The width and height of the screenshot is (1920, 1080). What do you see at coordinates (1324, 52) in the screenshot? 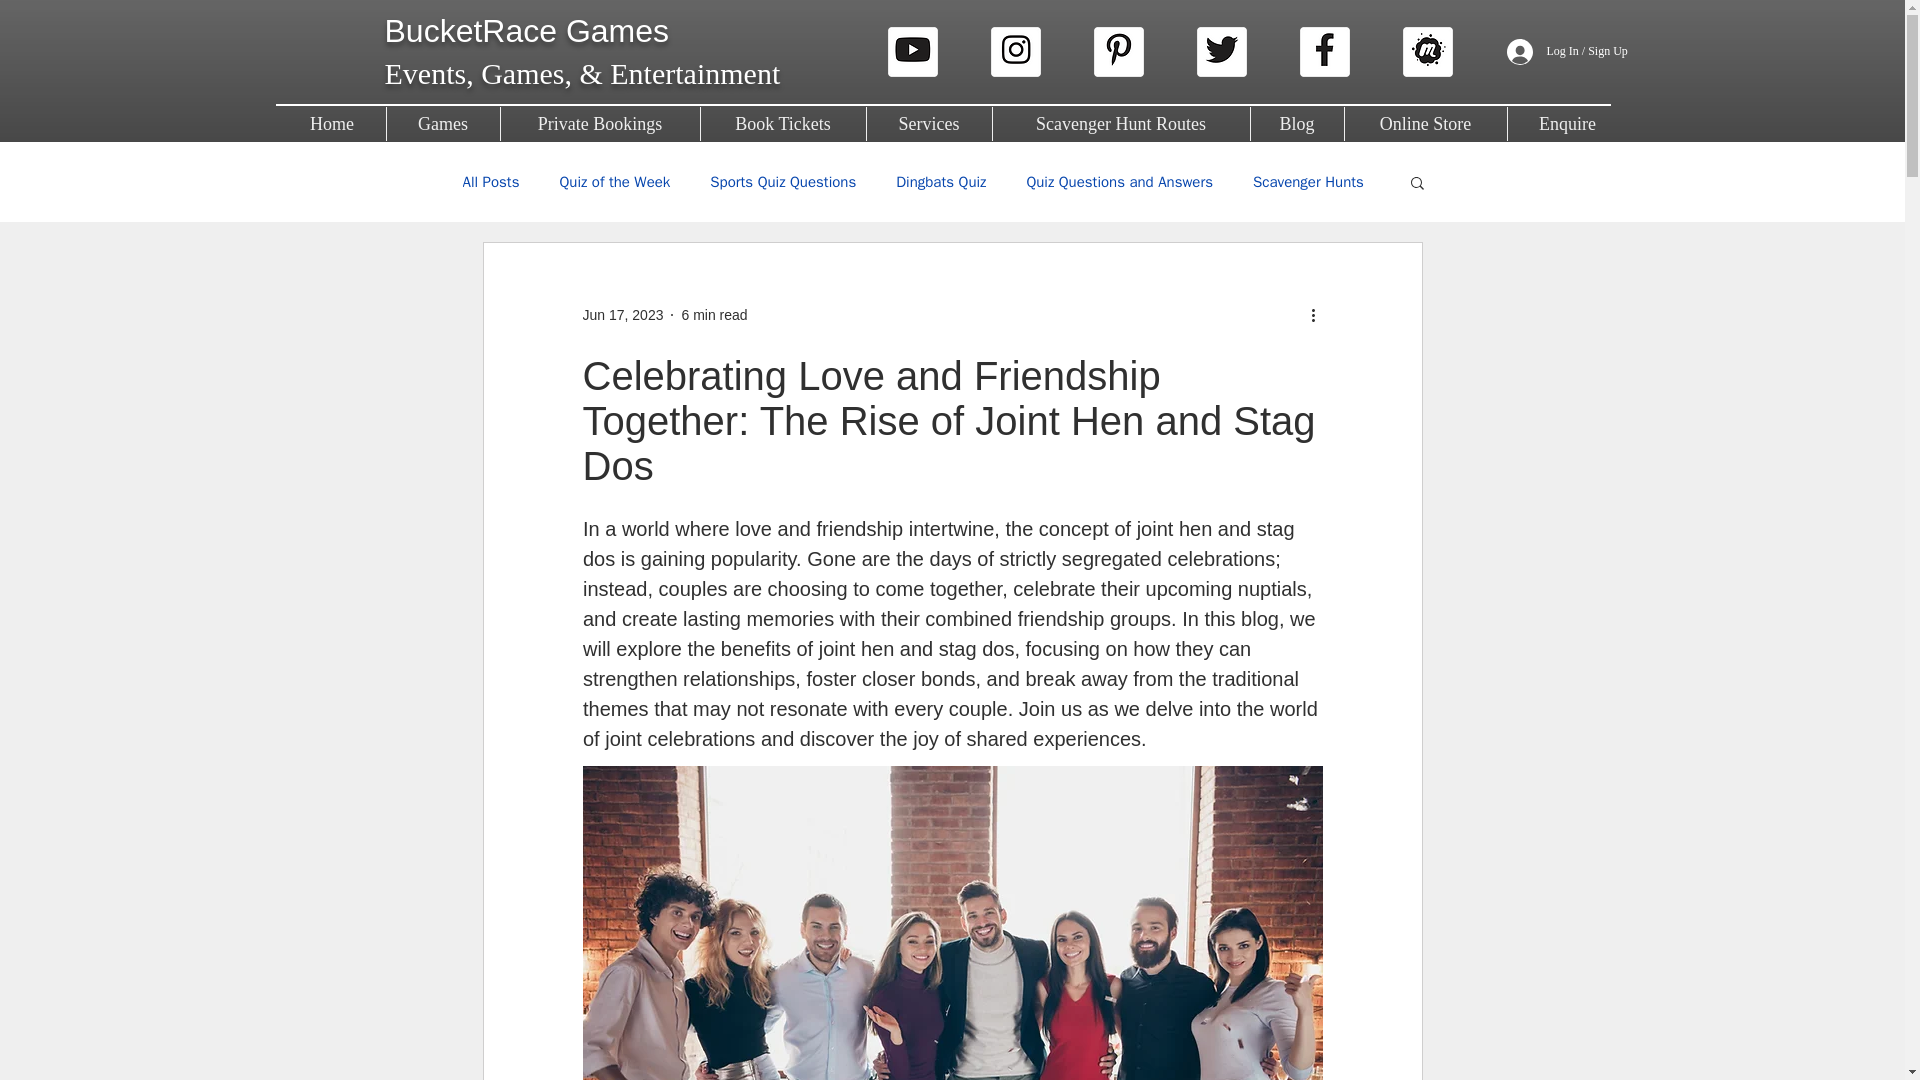
I see `Facebook.png` at bounding box center [1324, 52].